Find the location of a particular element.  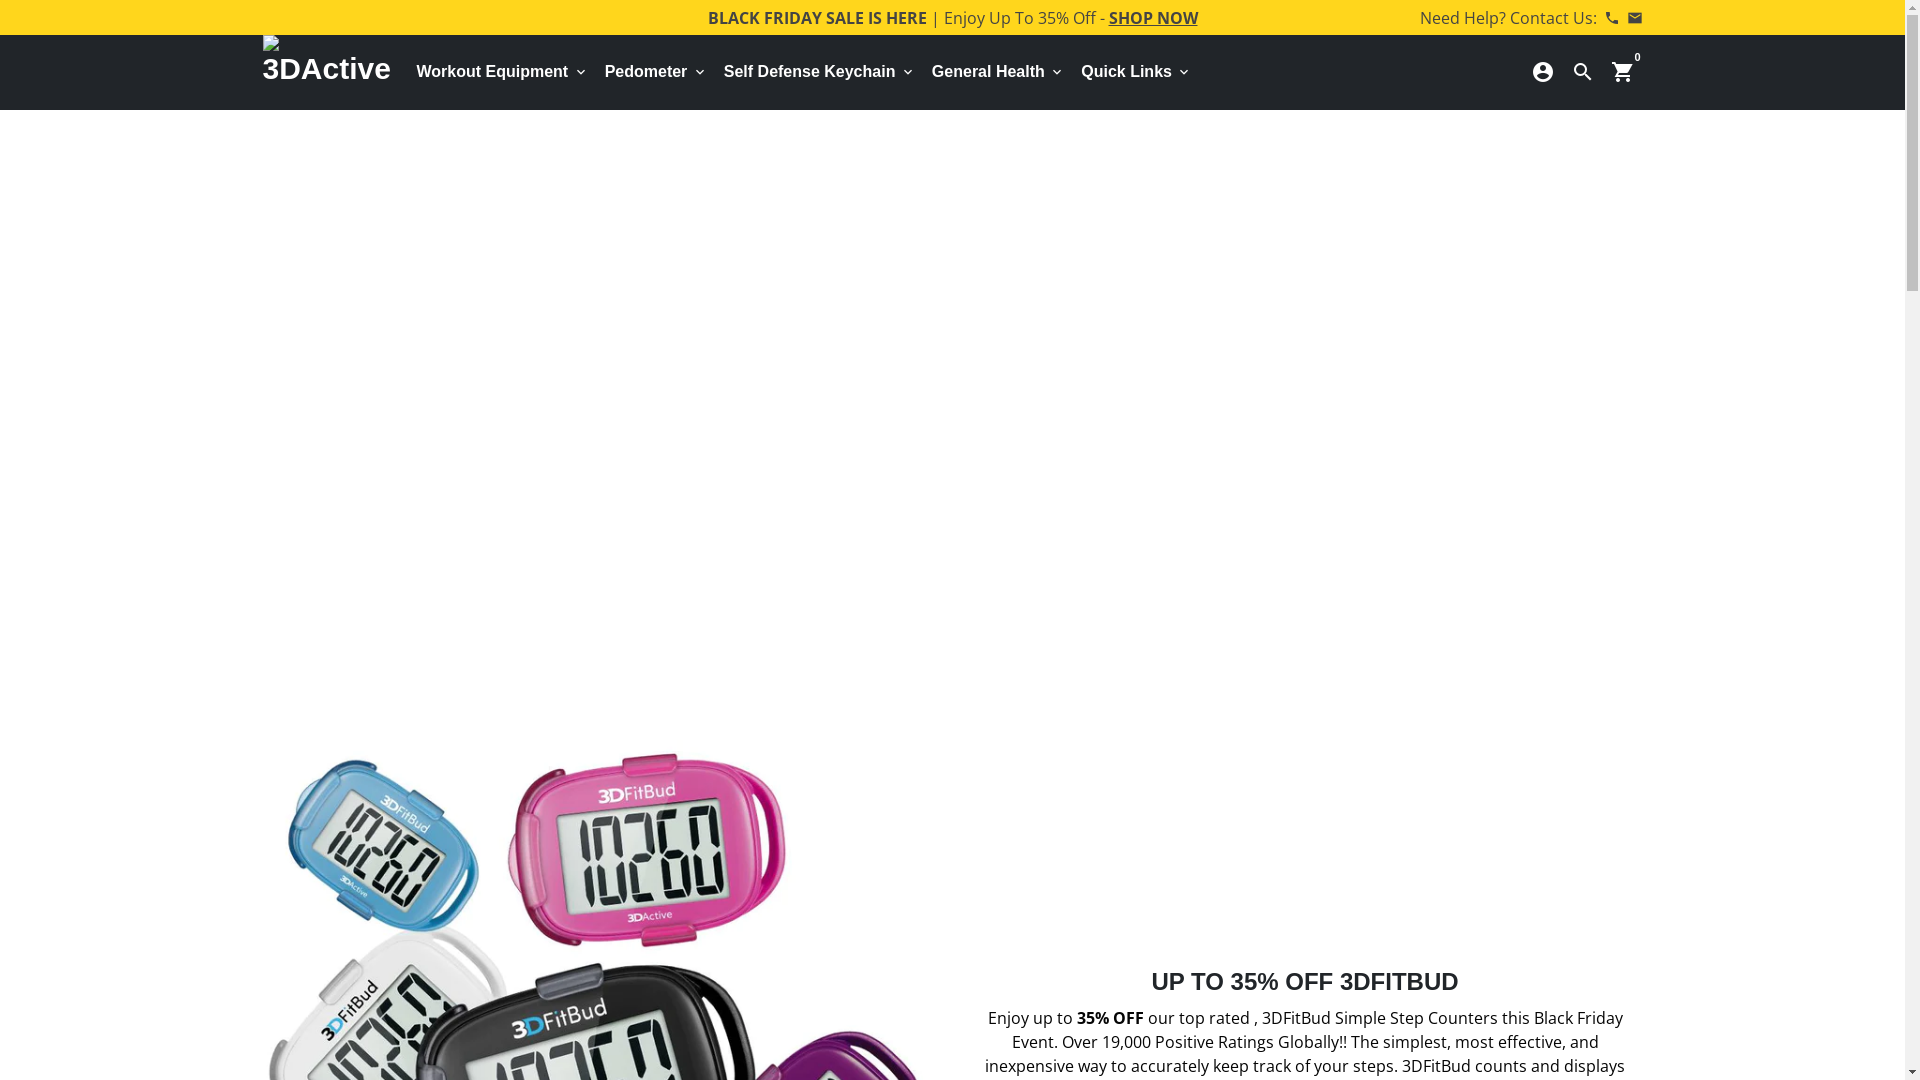

email is located at coordinates (1634, 17).